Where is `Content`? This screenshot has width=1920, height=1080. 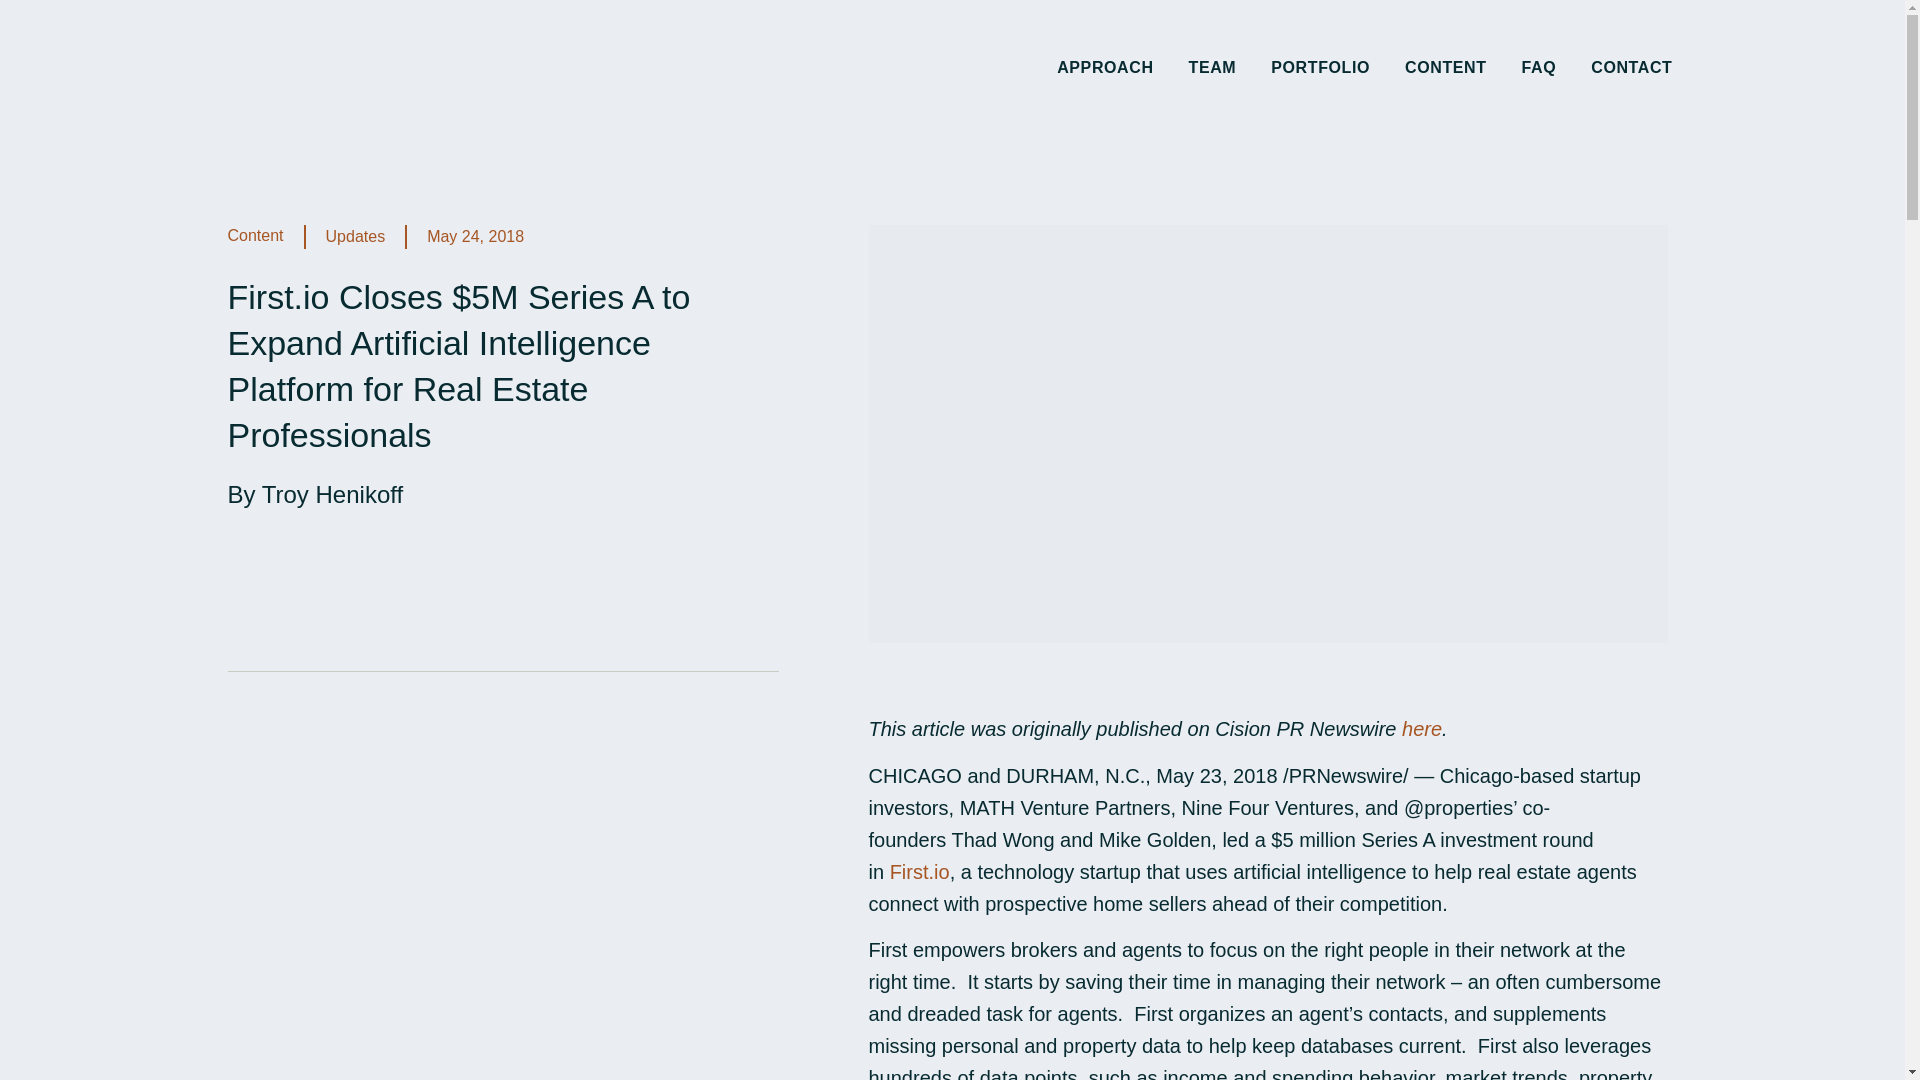 Content is located at coordinates (256, 235).